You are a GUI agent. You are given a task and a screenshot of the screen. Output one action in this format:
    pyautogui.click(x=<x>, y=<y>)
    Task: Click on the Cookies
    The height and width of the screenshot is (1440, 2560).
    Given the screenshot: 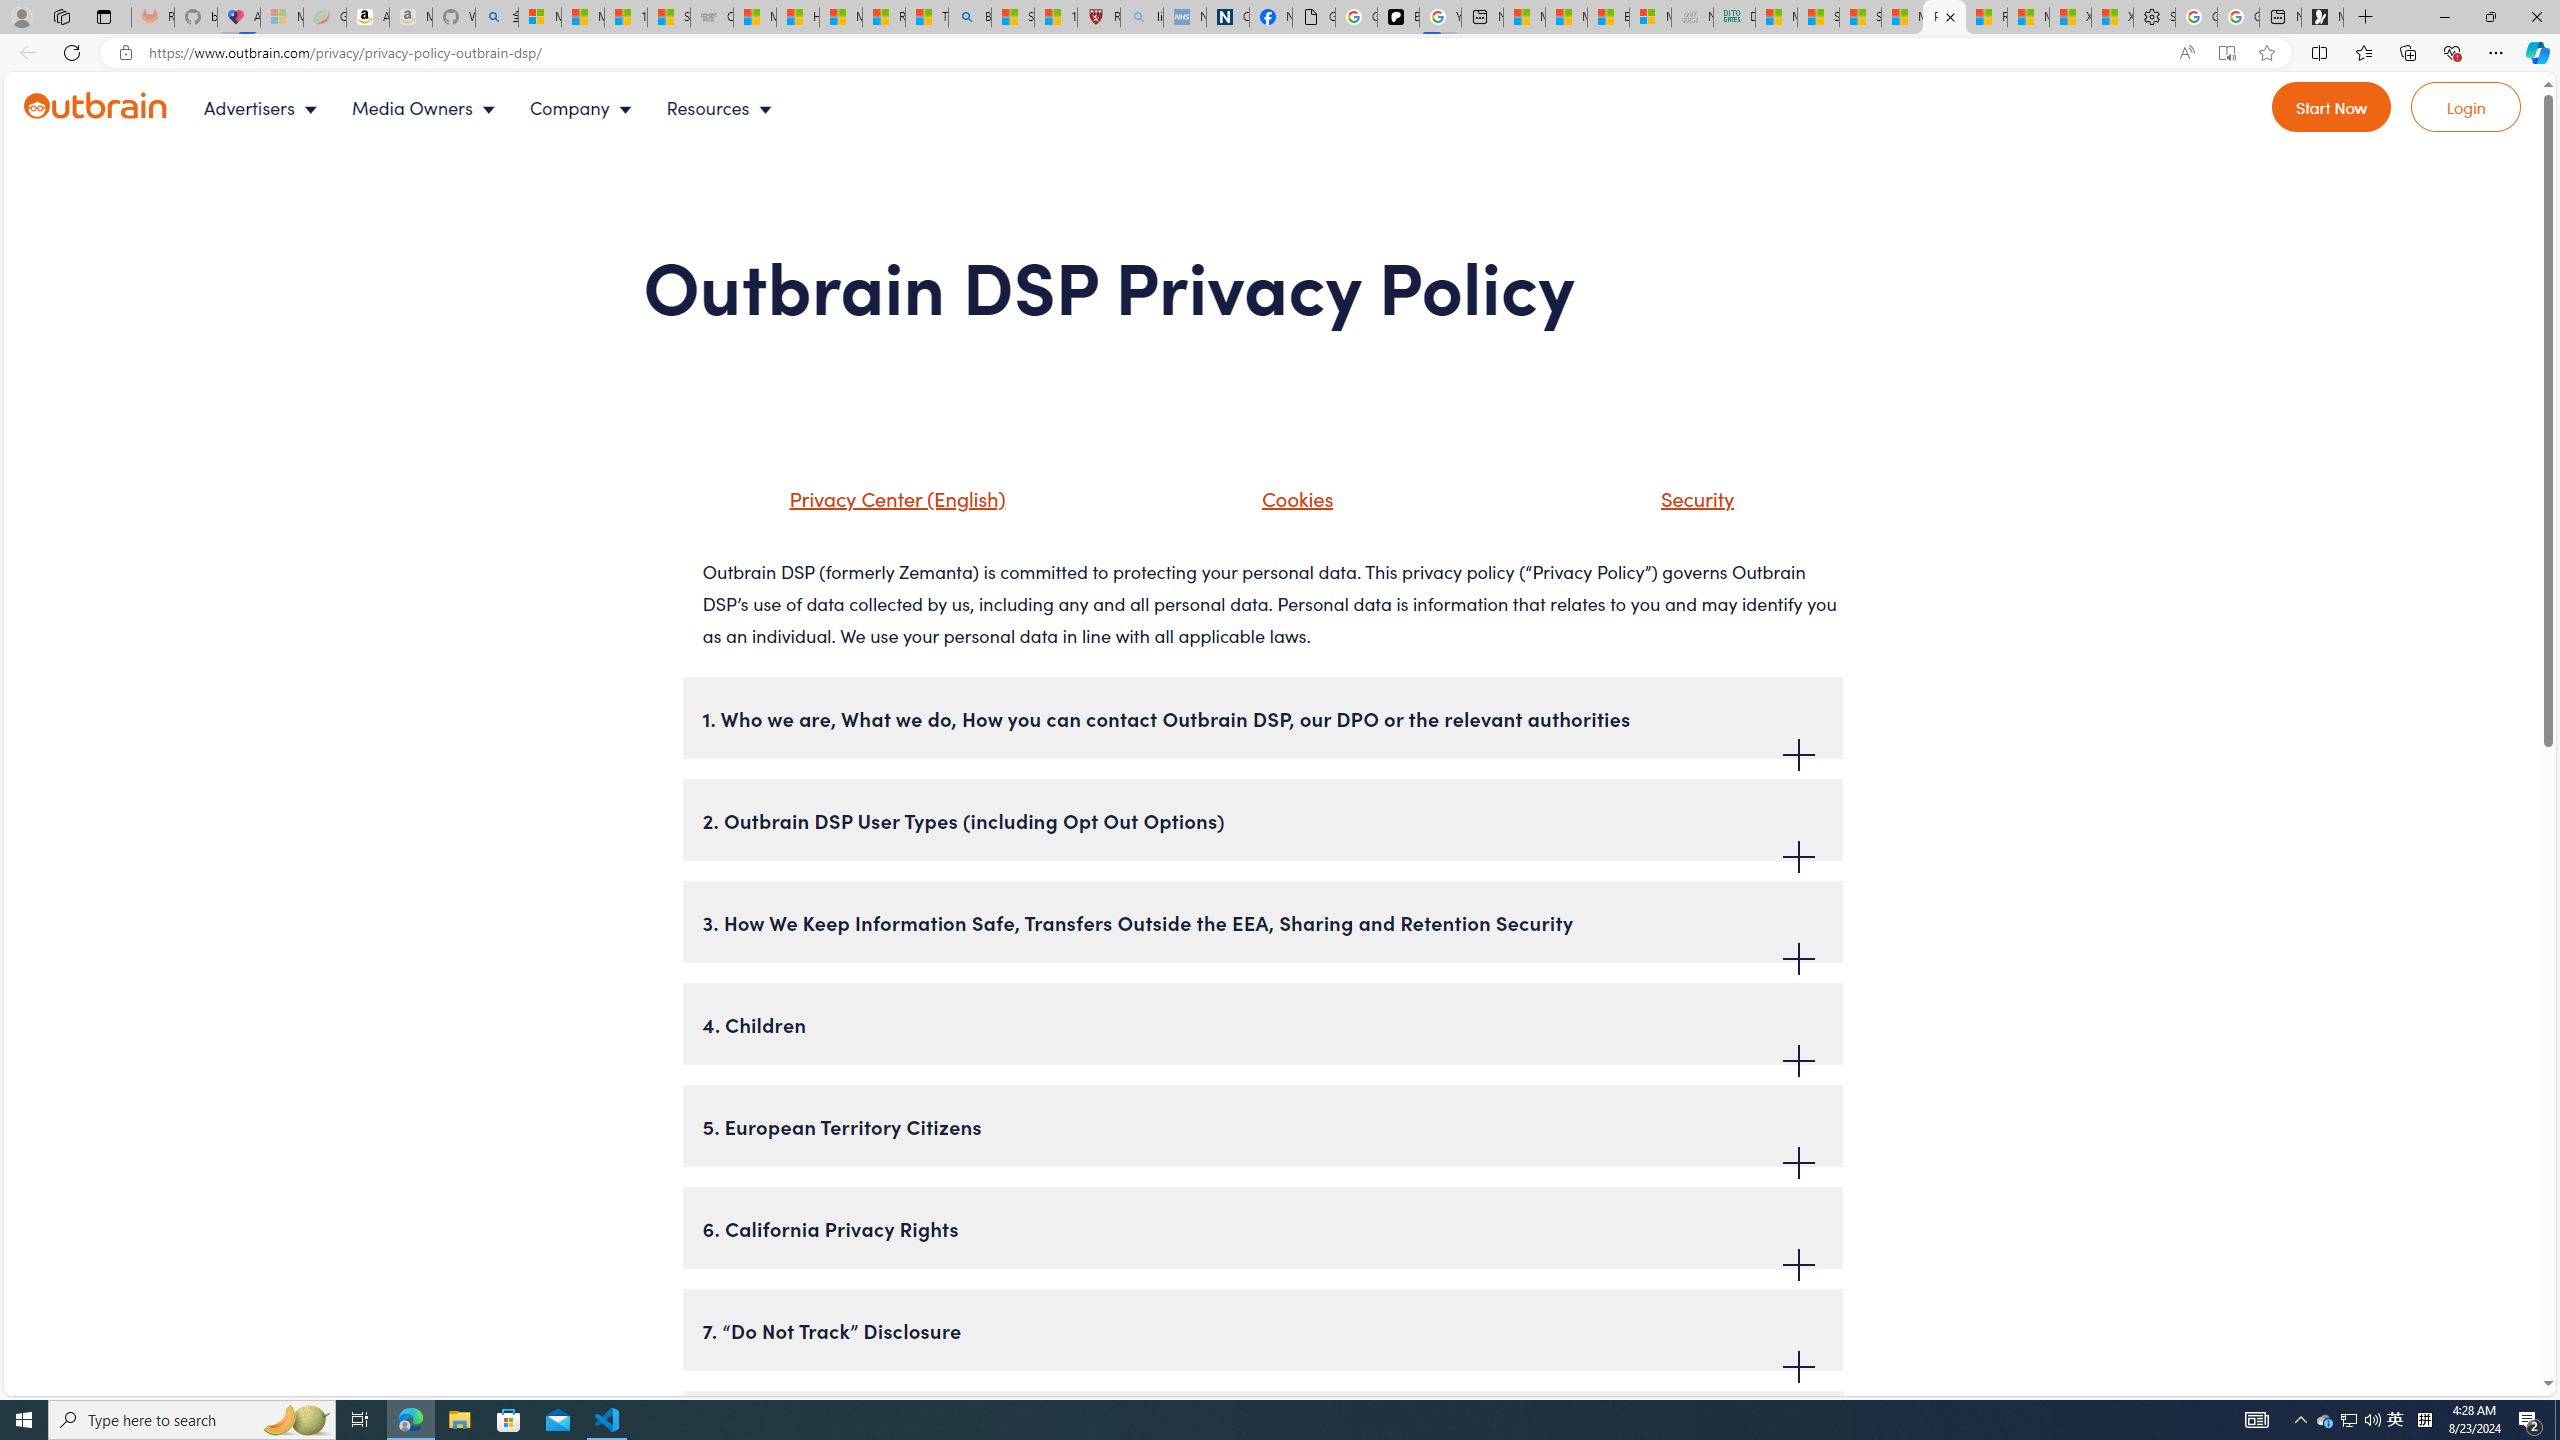 What is the action you would take?
    pyautogui.click(x=1272, y=506)
    